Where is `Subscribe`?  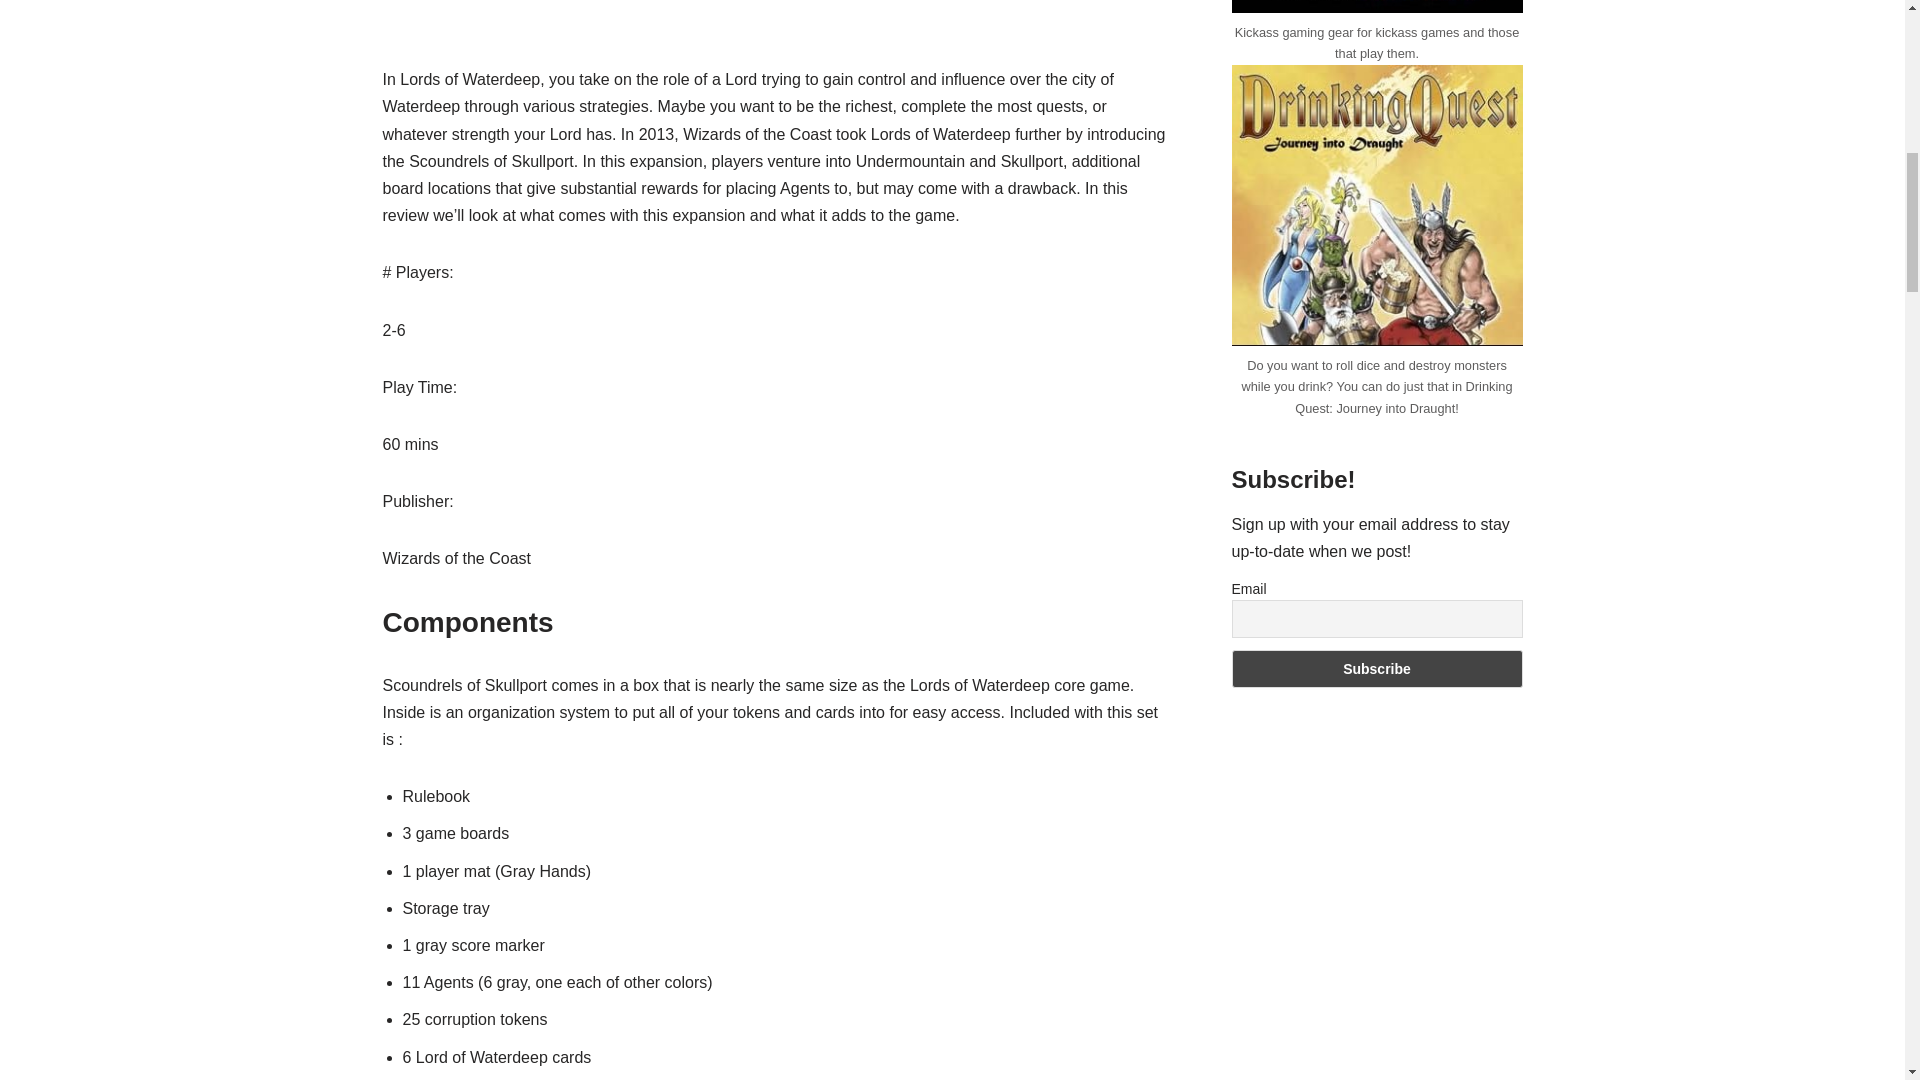
Subscribe is located at coordinates (1377, 668).